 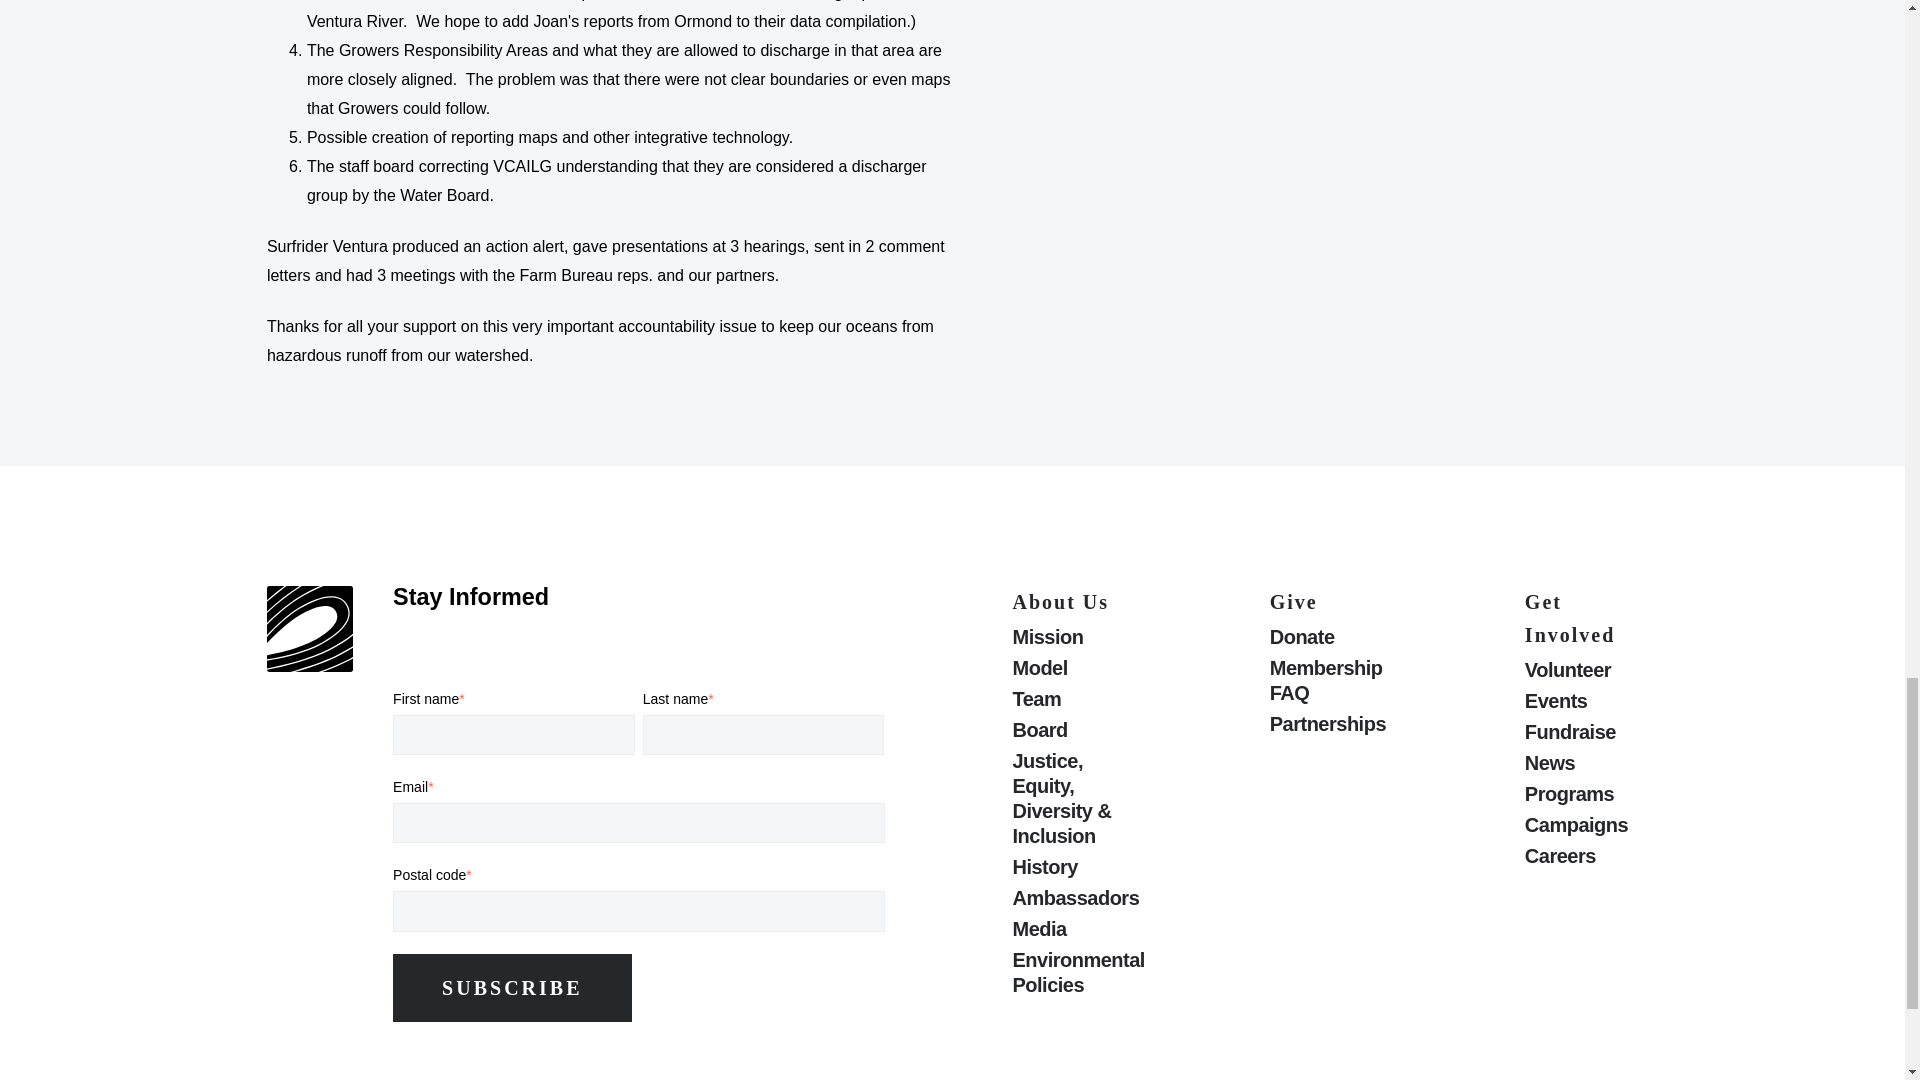 I want to click on Mission, so click(x=1078, y=638).